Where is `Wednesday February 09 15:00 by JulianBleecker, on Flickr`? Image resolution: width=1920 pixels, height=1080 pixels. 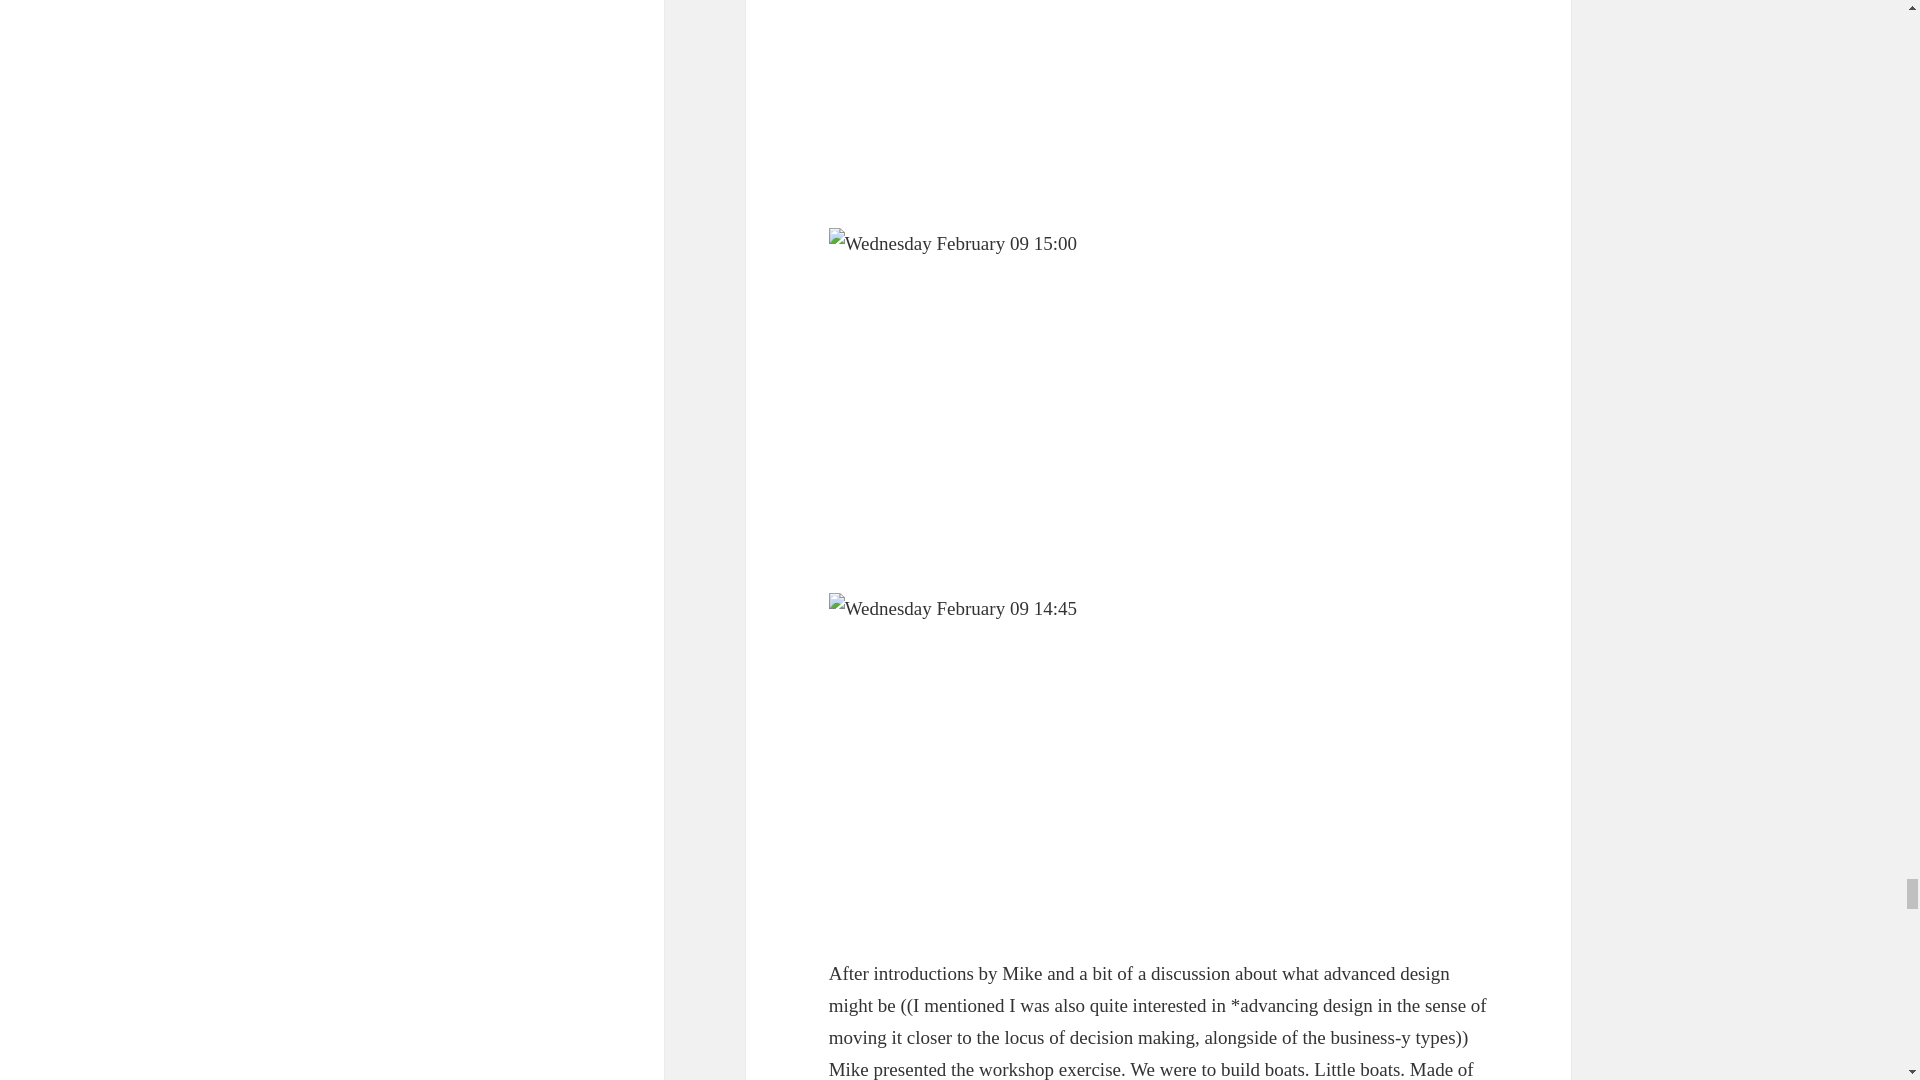 Wednesday February 09 15:00 by JulianBleecker, on Flickr is located at coordinates (1159, 394).